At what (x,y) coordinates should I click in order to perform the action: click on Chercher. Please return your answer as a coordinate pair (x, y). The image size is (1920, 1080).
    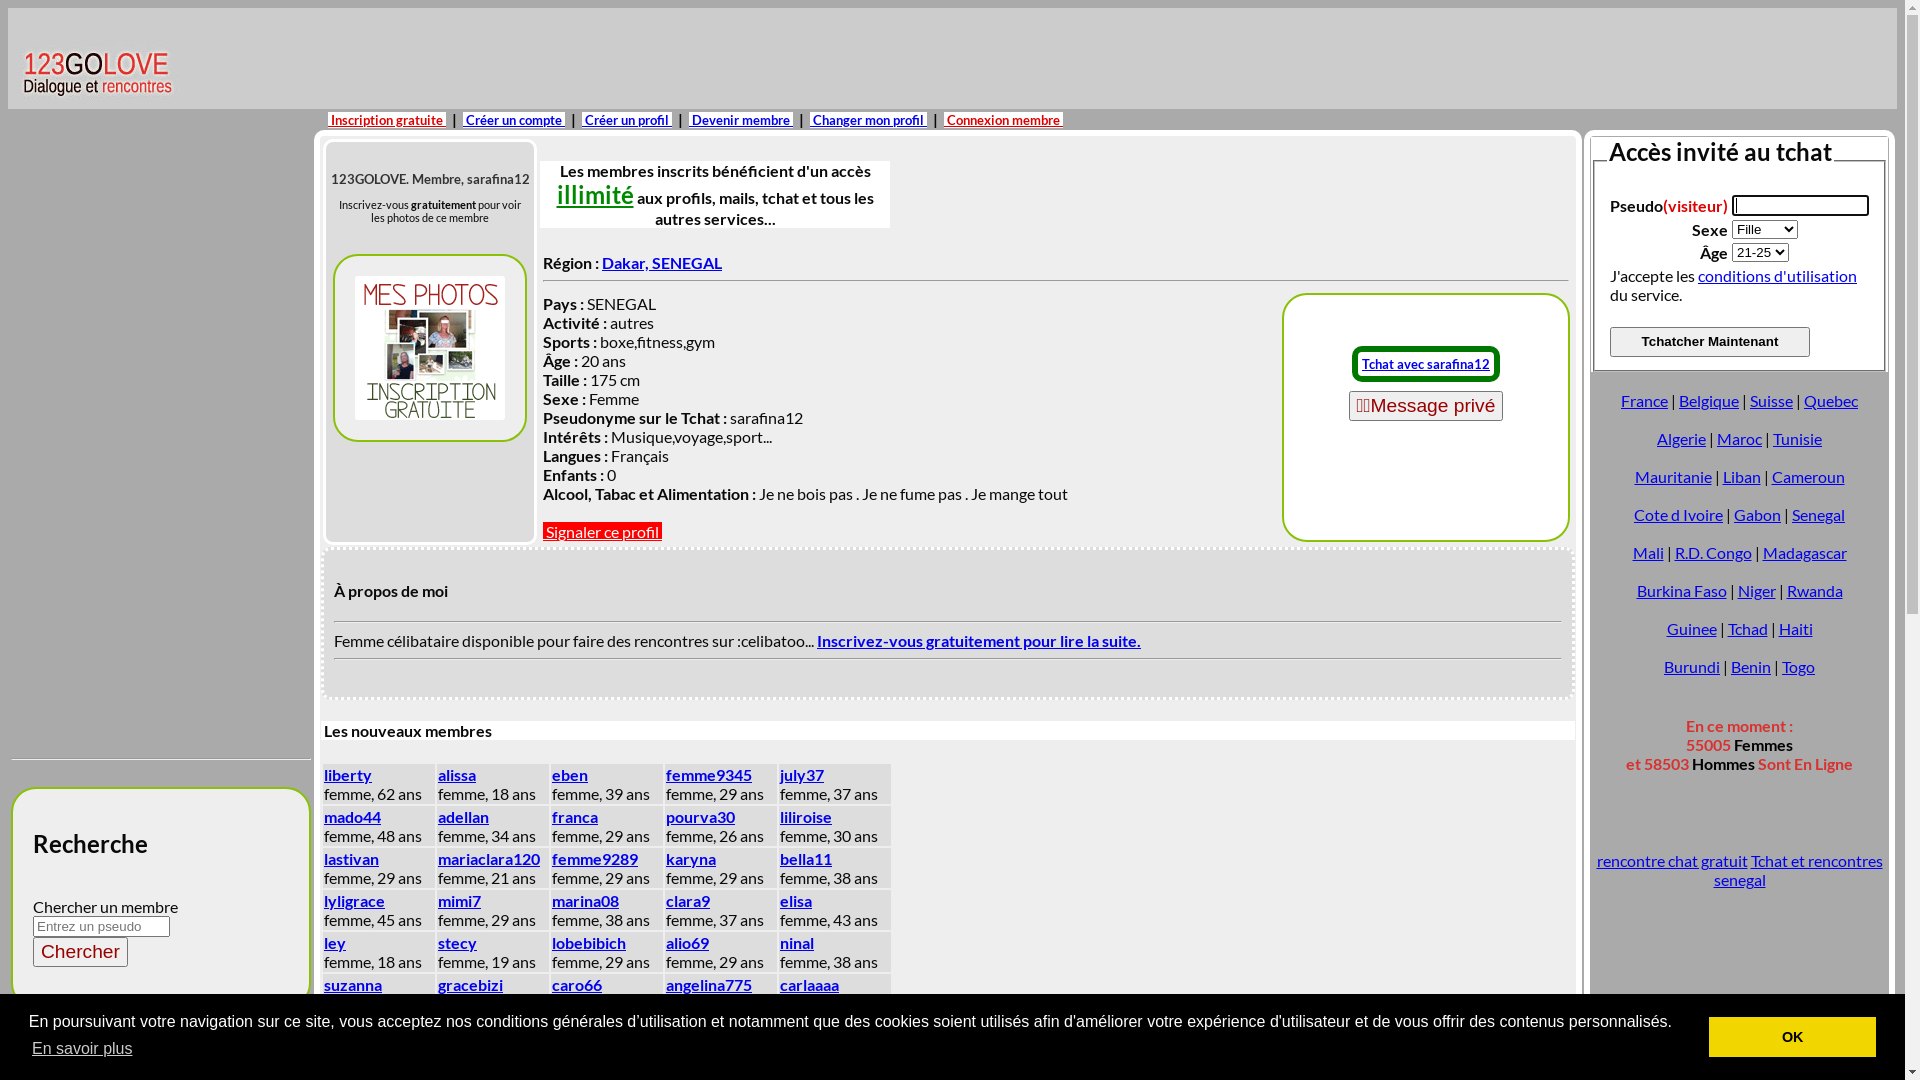
    Looking at the image, I should click on (80, 952).